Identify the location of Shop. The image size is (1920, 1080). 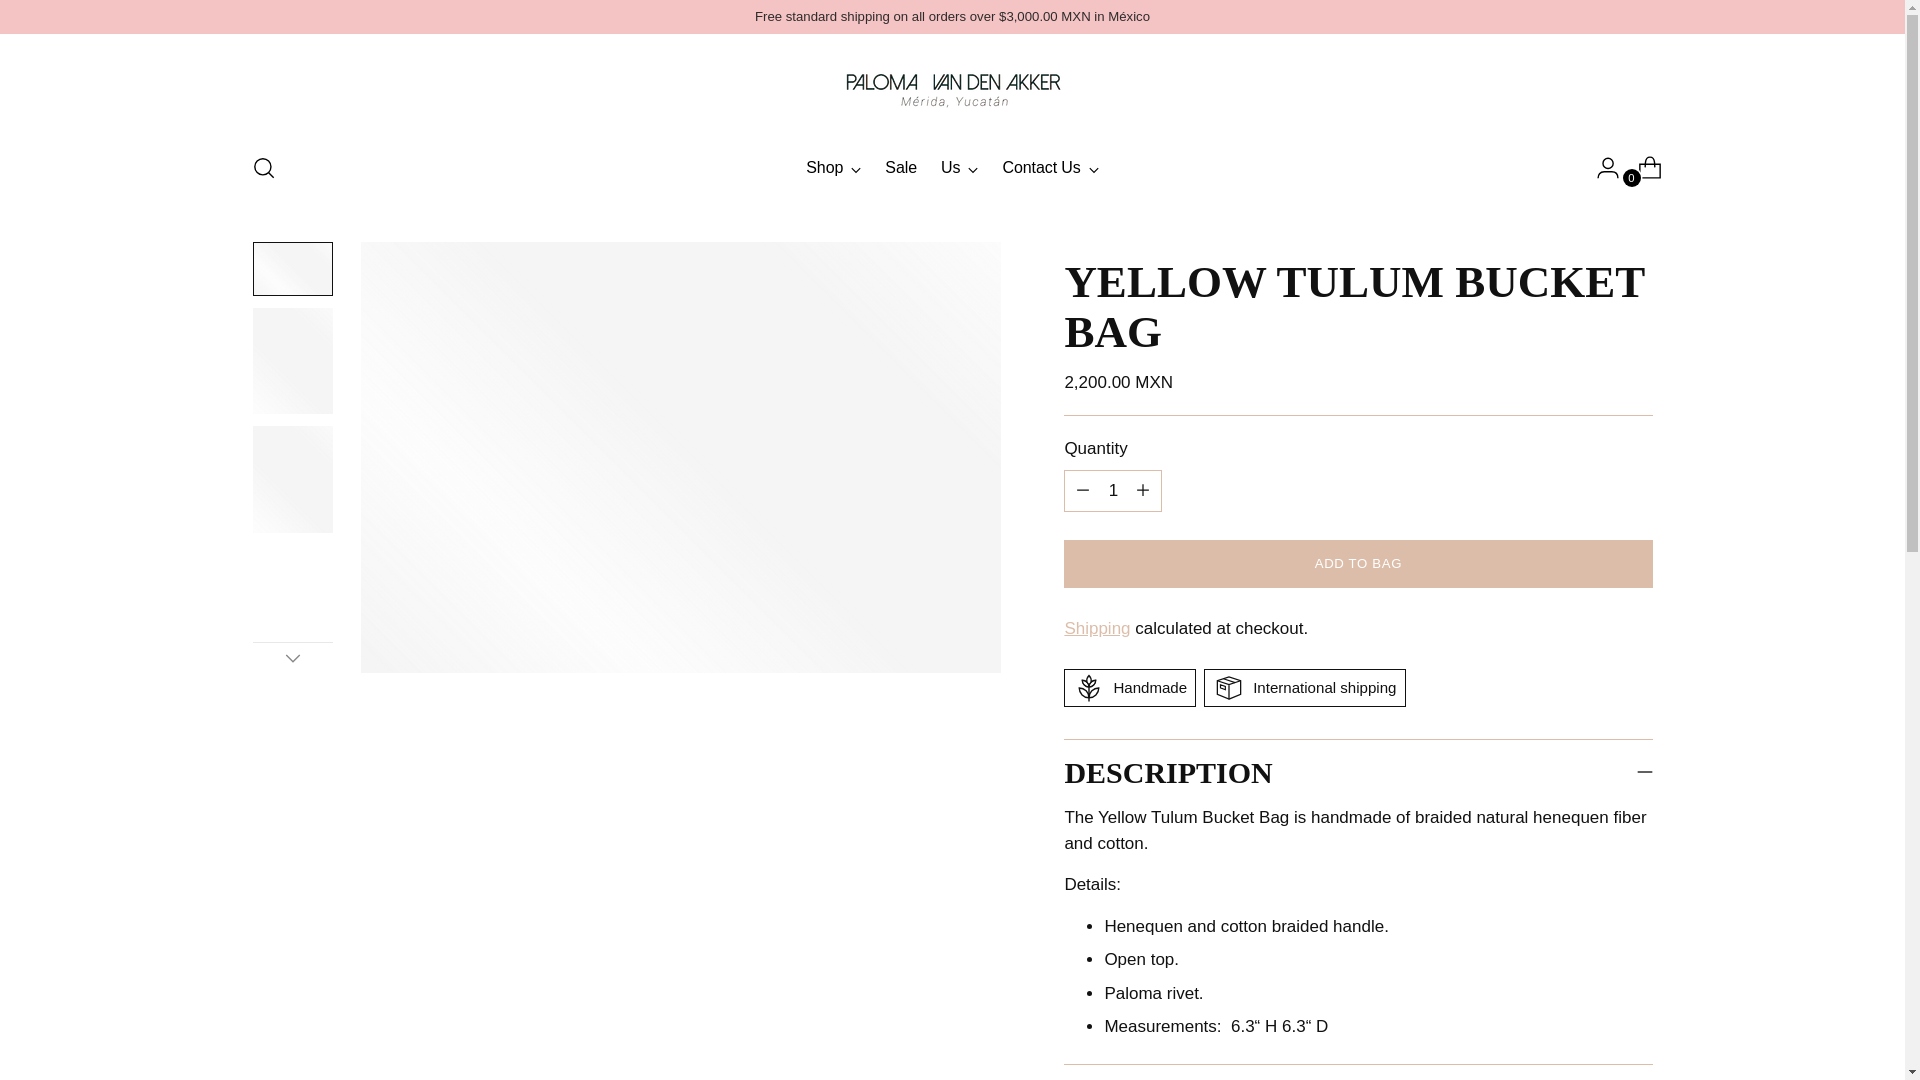
(952, 167).